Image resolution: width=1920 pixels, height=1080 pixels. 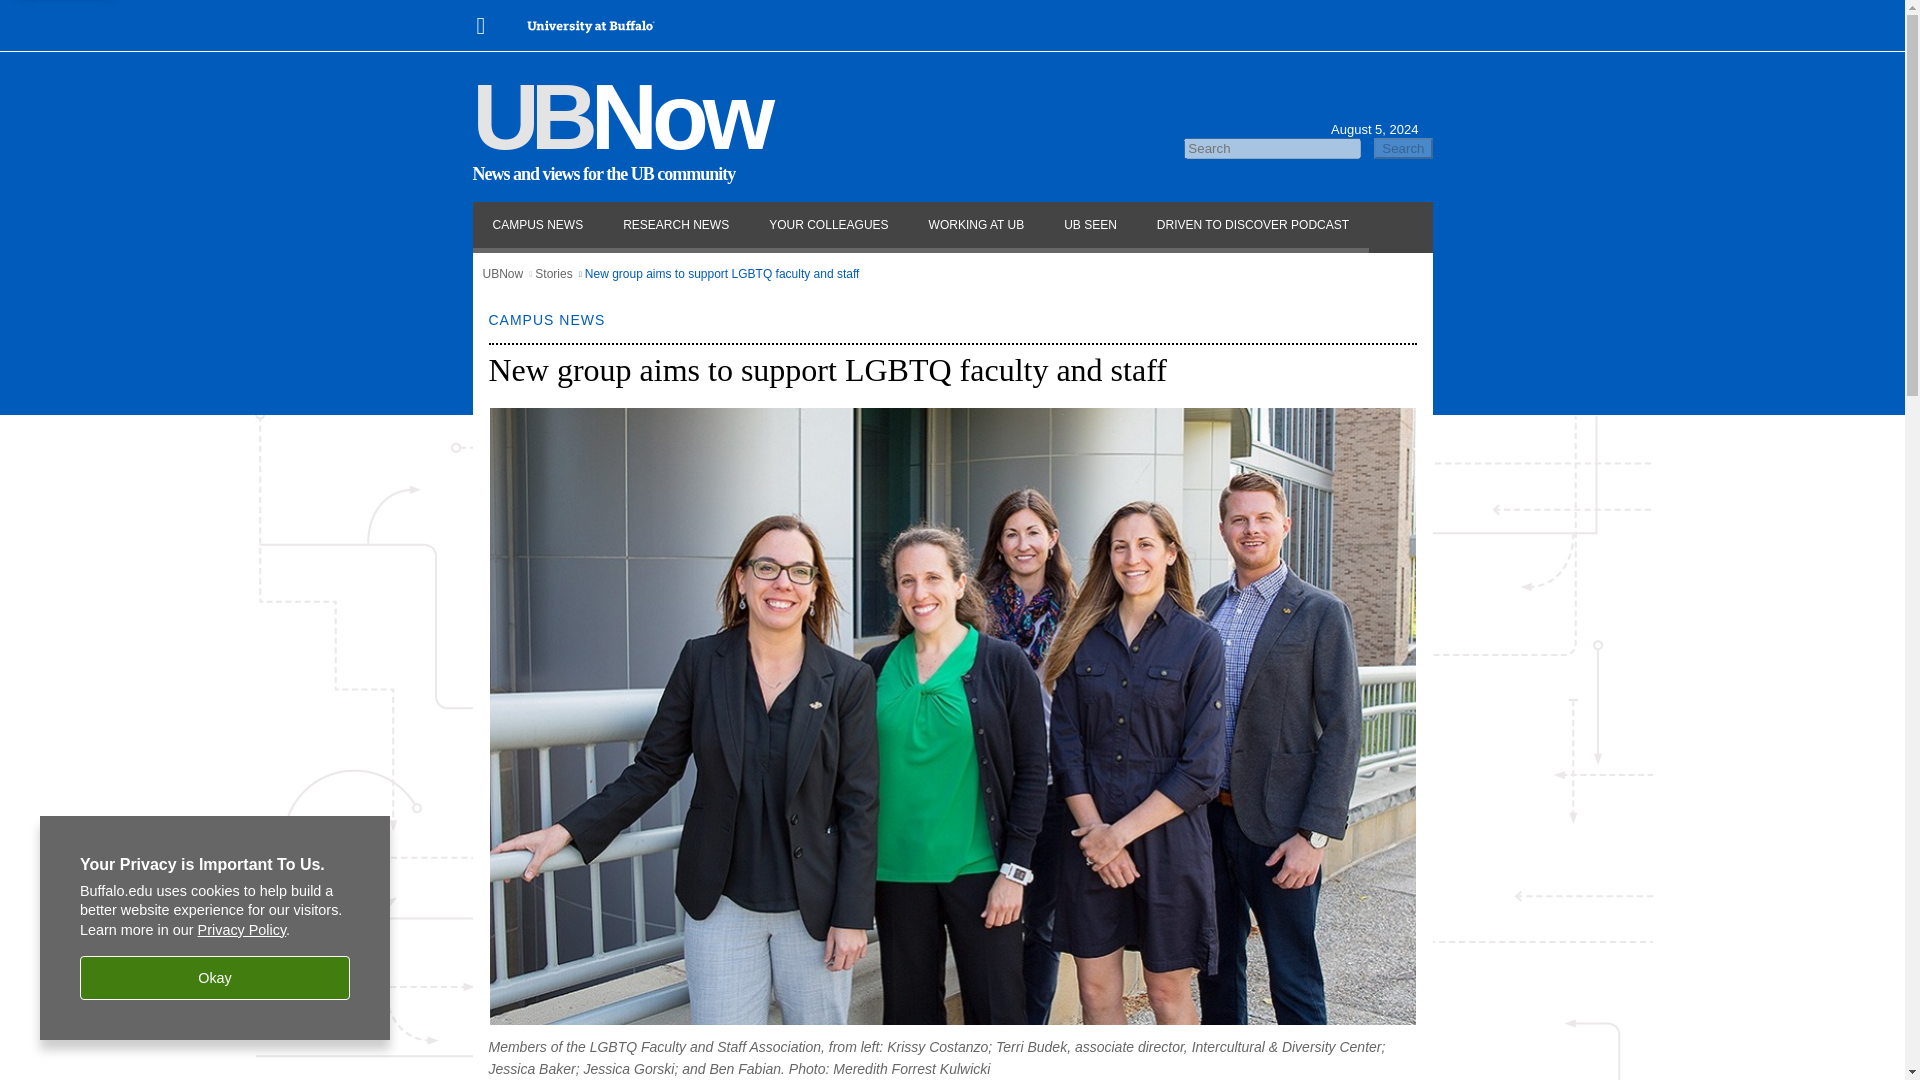 I want to click on UBNow, so click(x=502, y=273).